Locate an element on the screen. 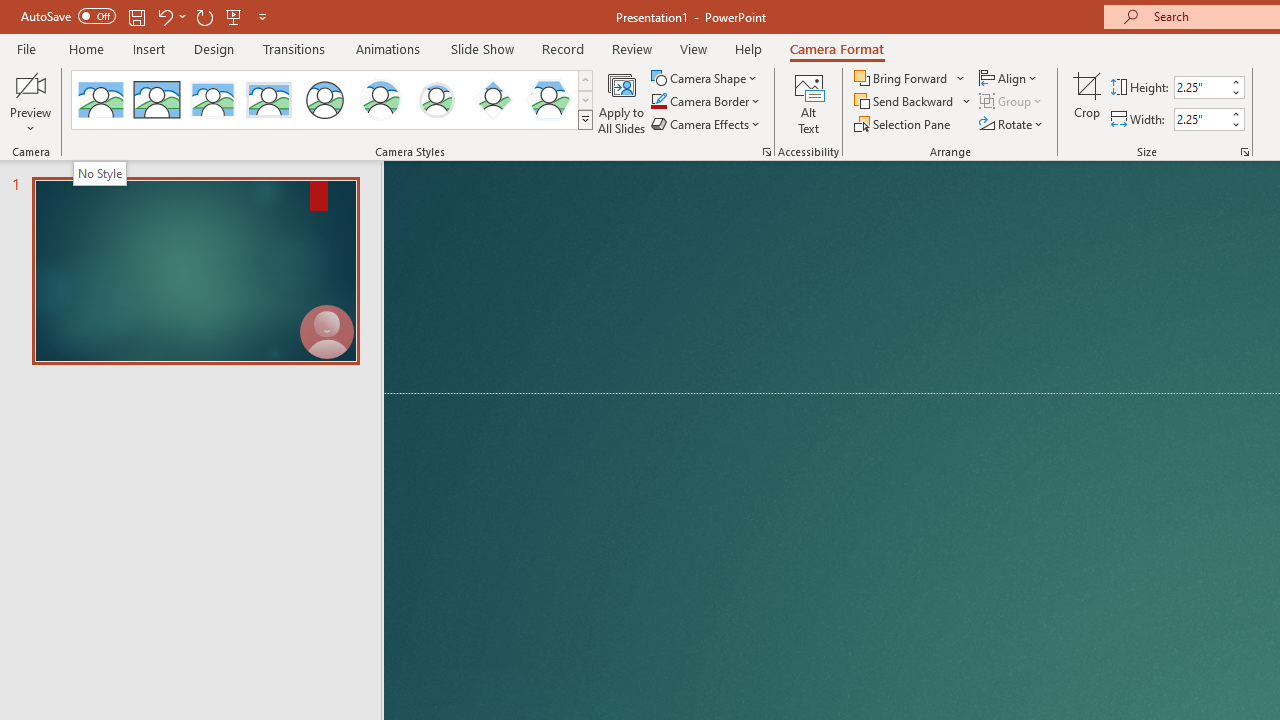 The image size is (1280, 720). No Style is located at coordinates (99, 173).